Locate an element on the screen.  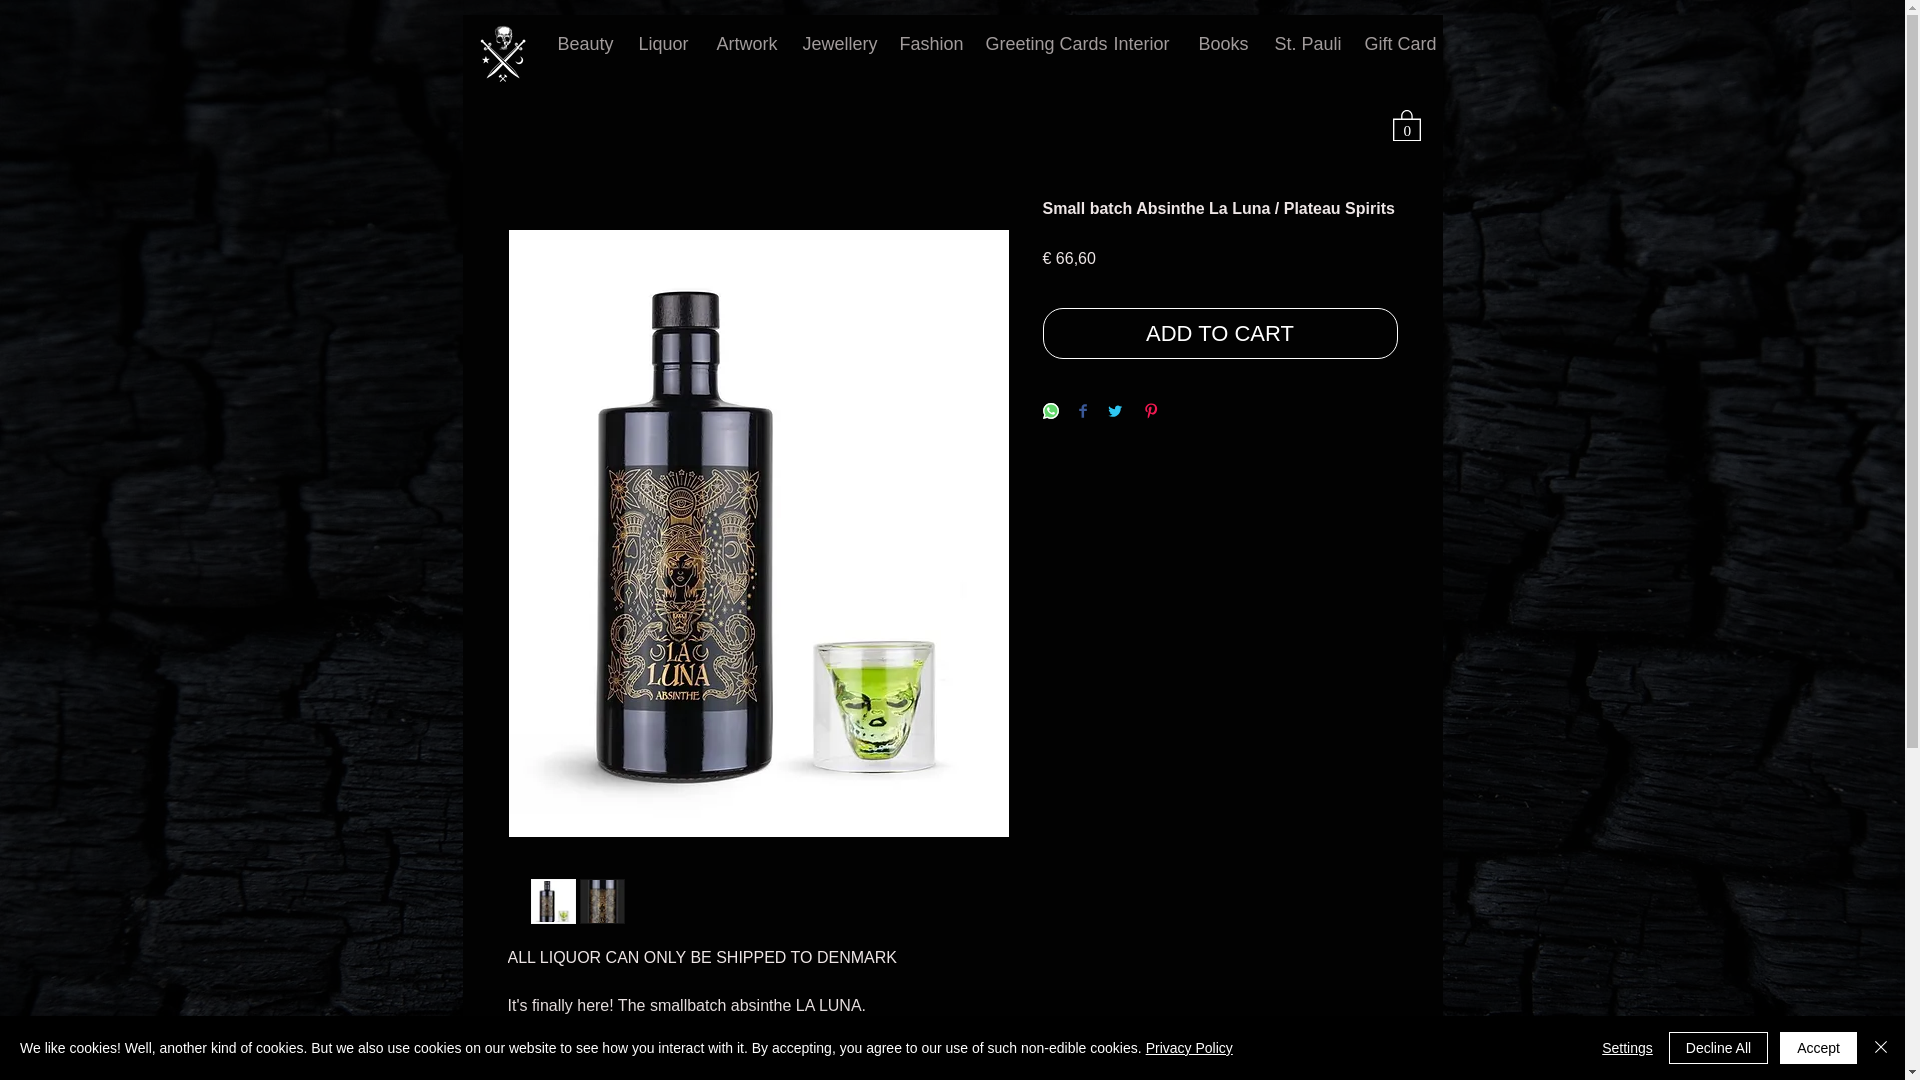
Jewellery is located at coordinates (836, 44).